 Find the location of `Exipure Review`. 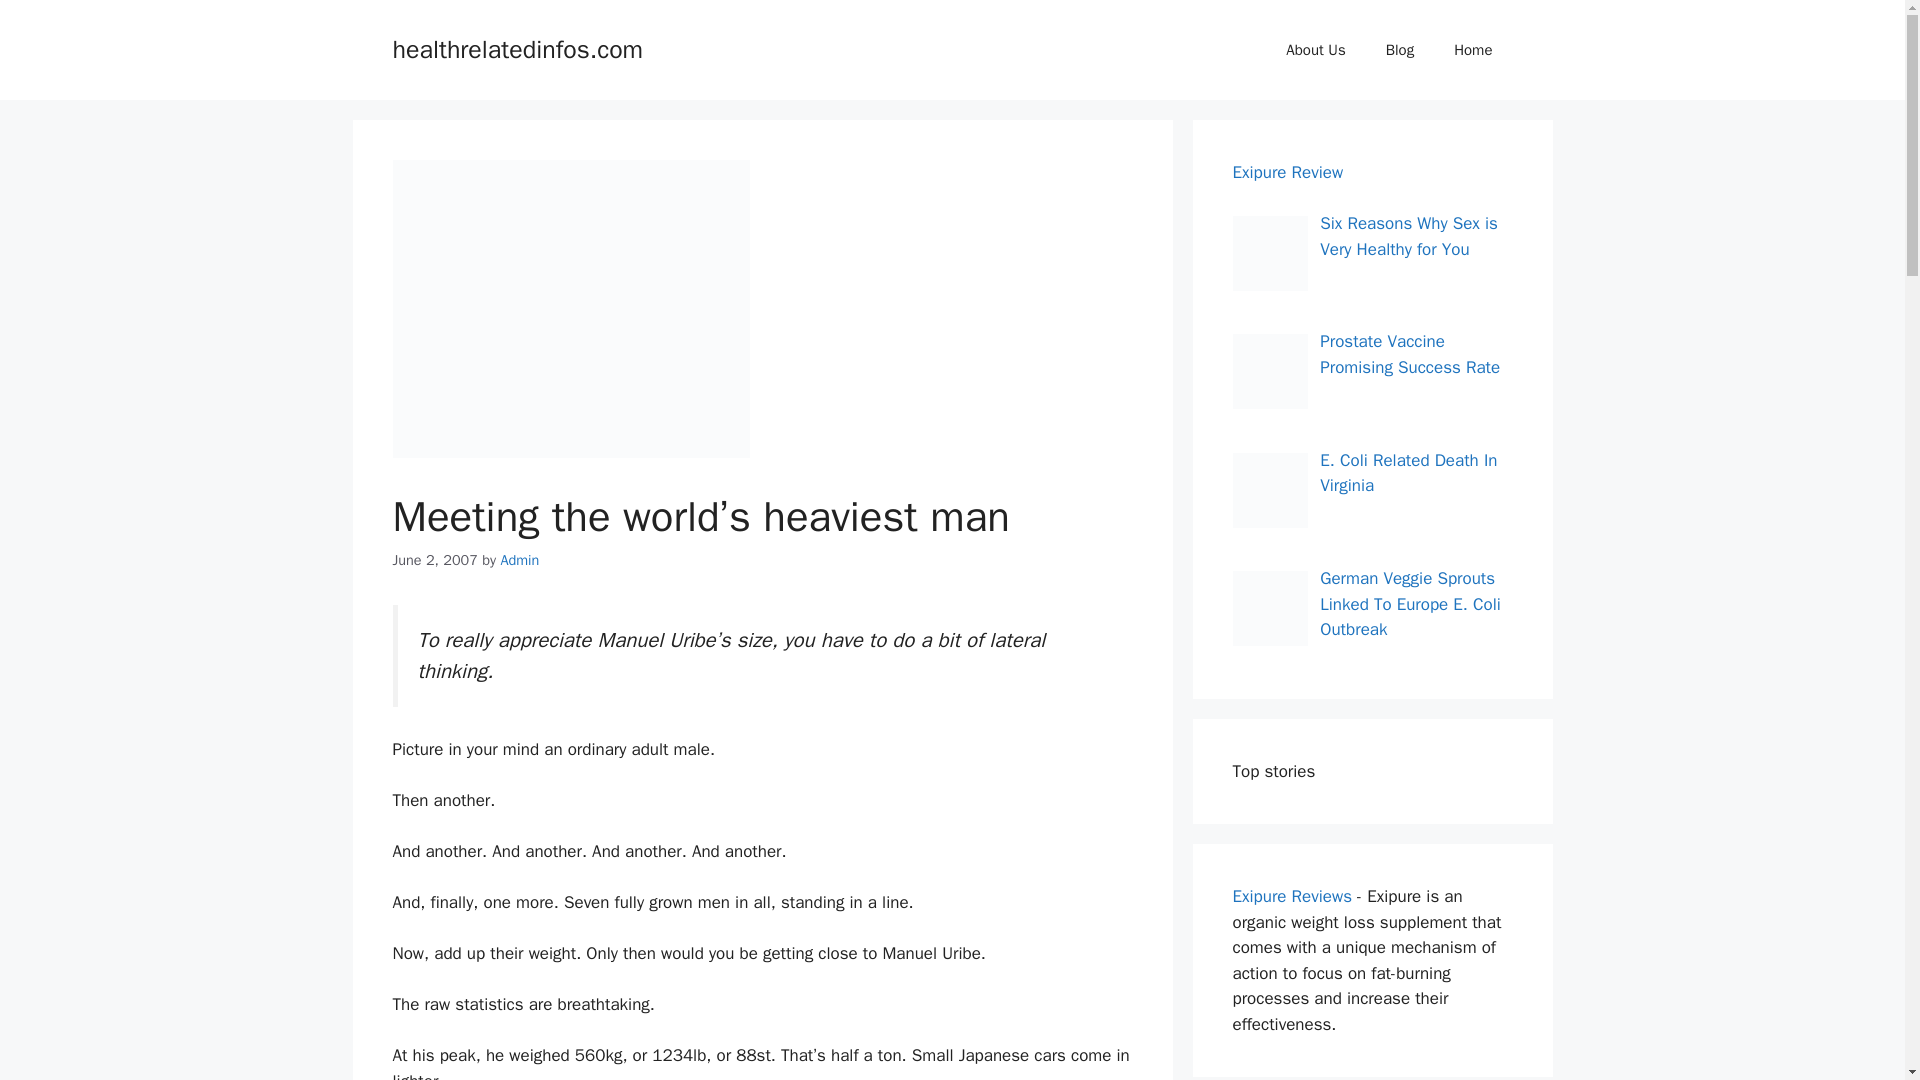

Exipure Review is located at coordinates (1287, 172).